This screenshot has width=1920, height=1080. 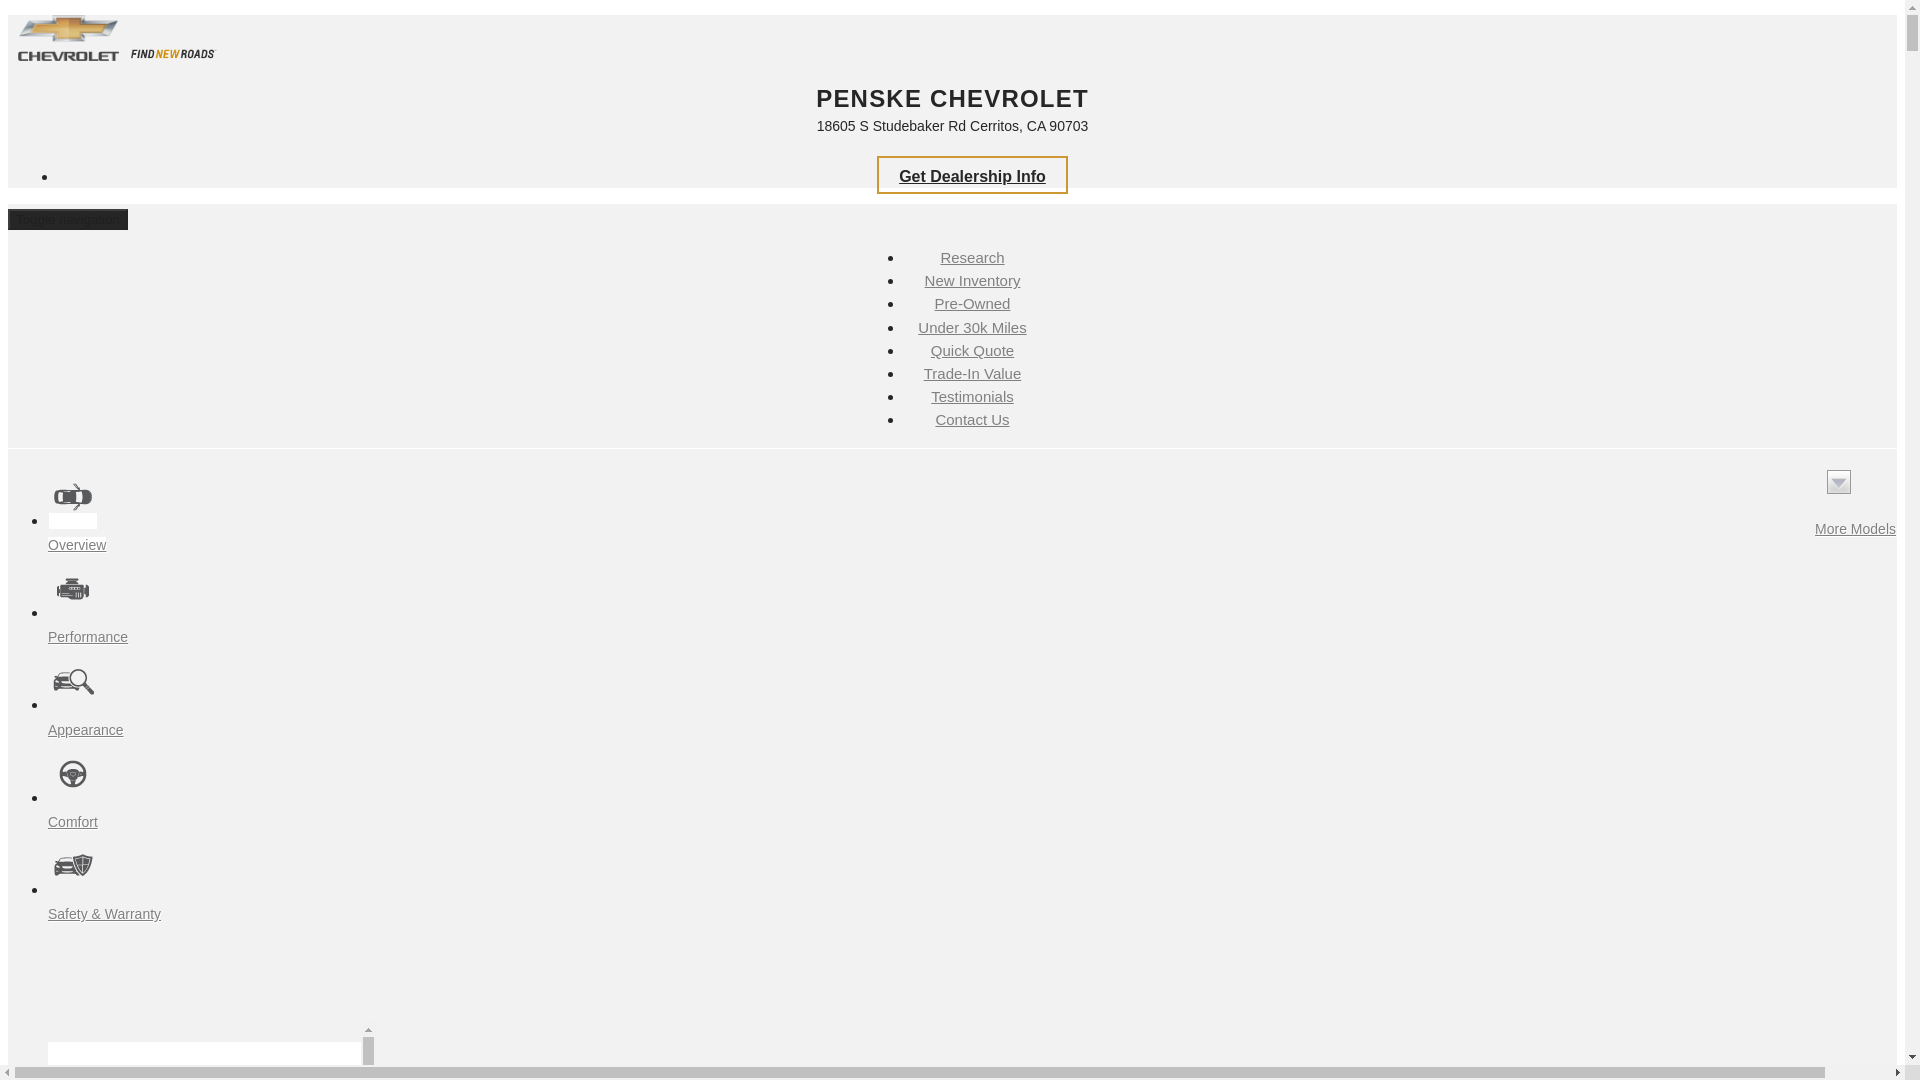 I want to click on Get Dealership Info, so click(x=972, y=174).